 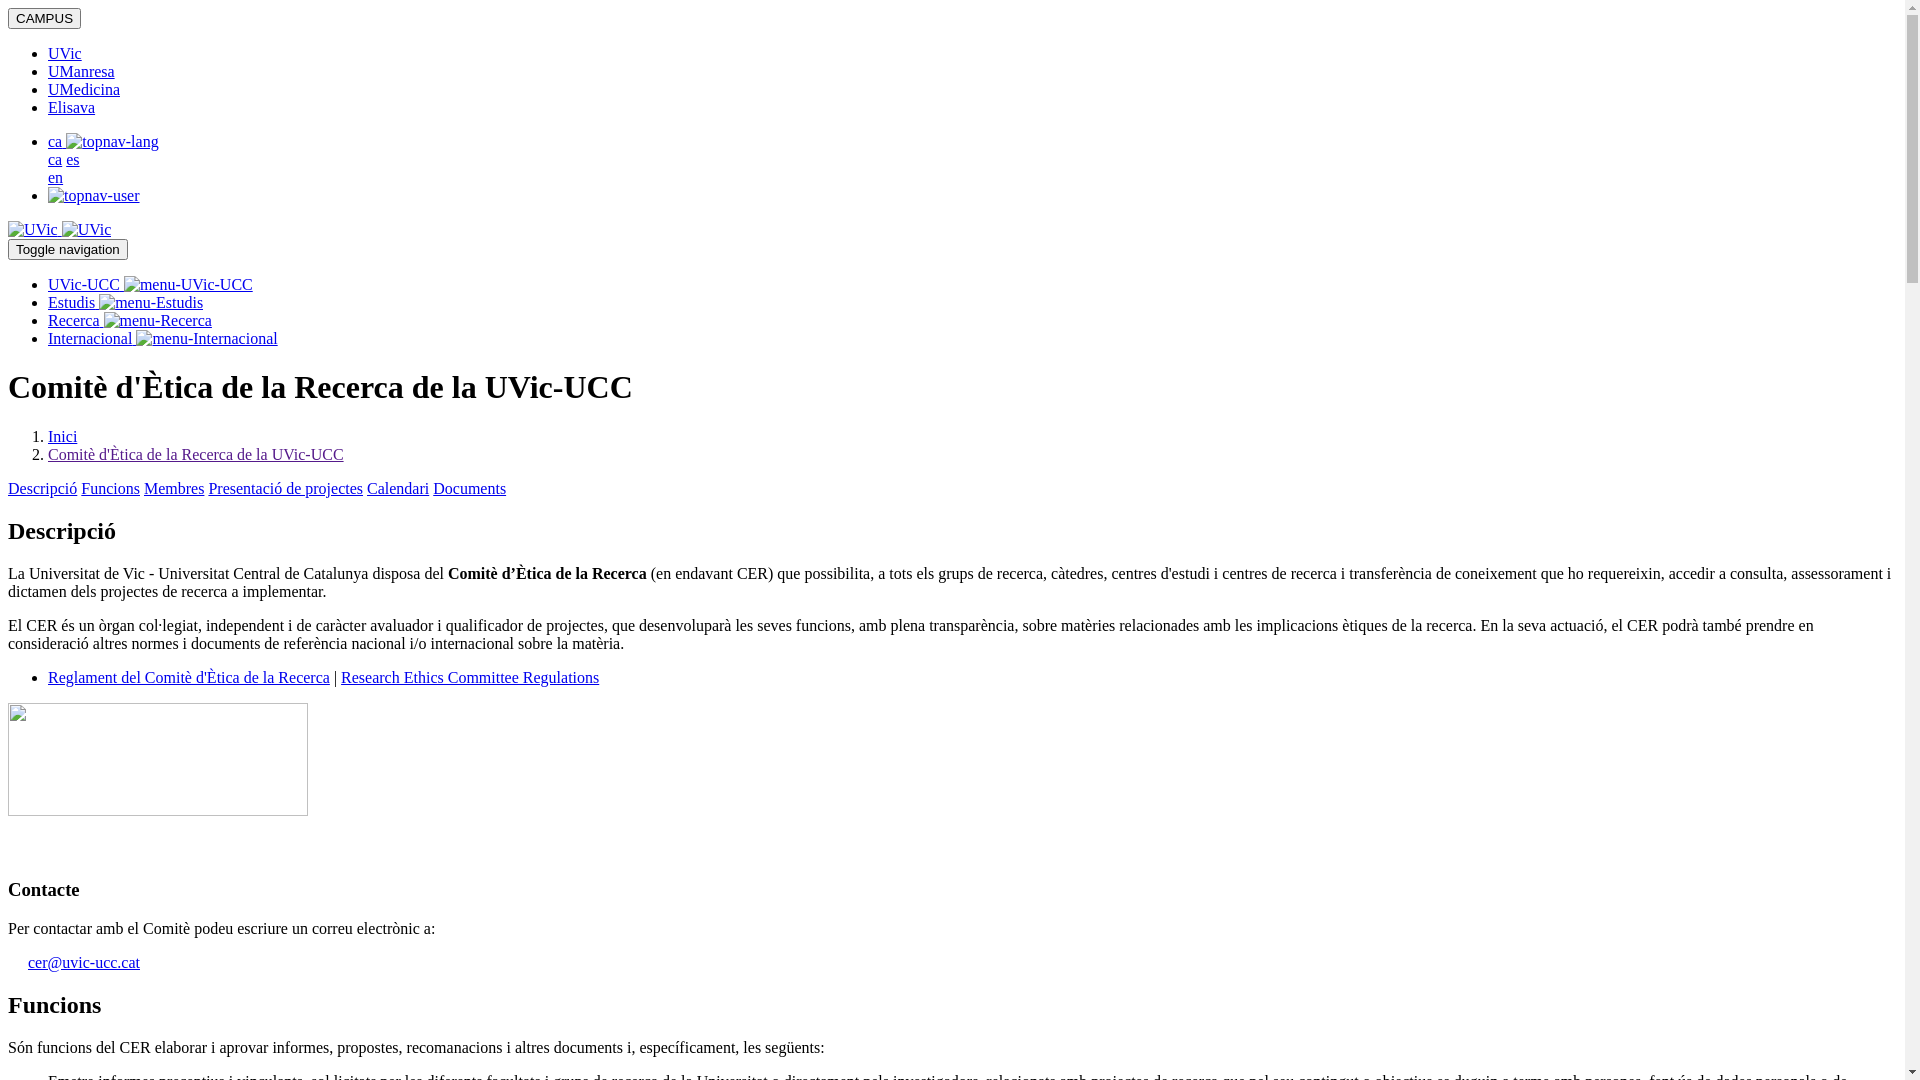 I want to click on CAMPUS, so click(x=44, y=18).